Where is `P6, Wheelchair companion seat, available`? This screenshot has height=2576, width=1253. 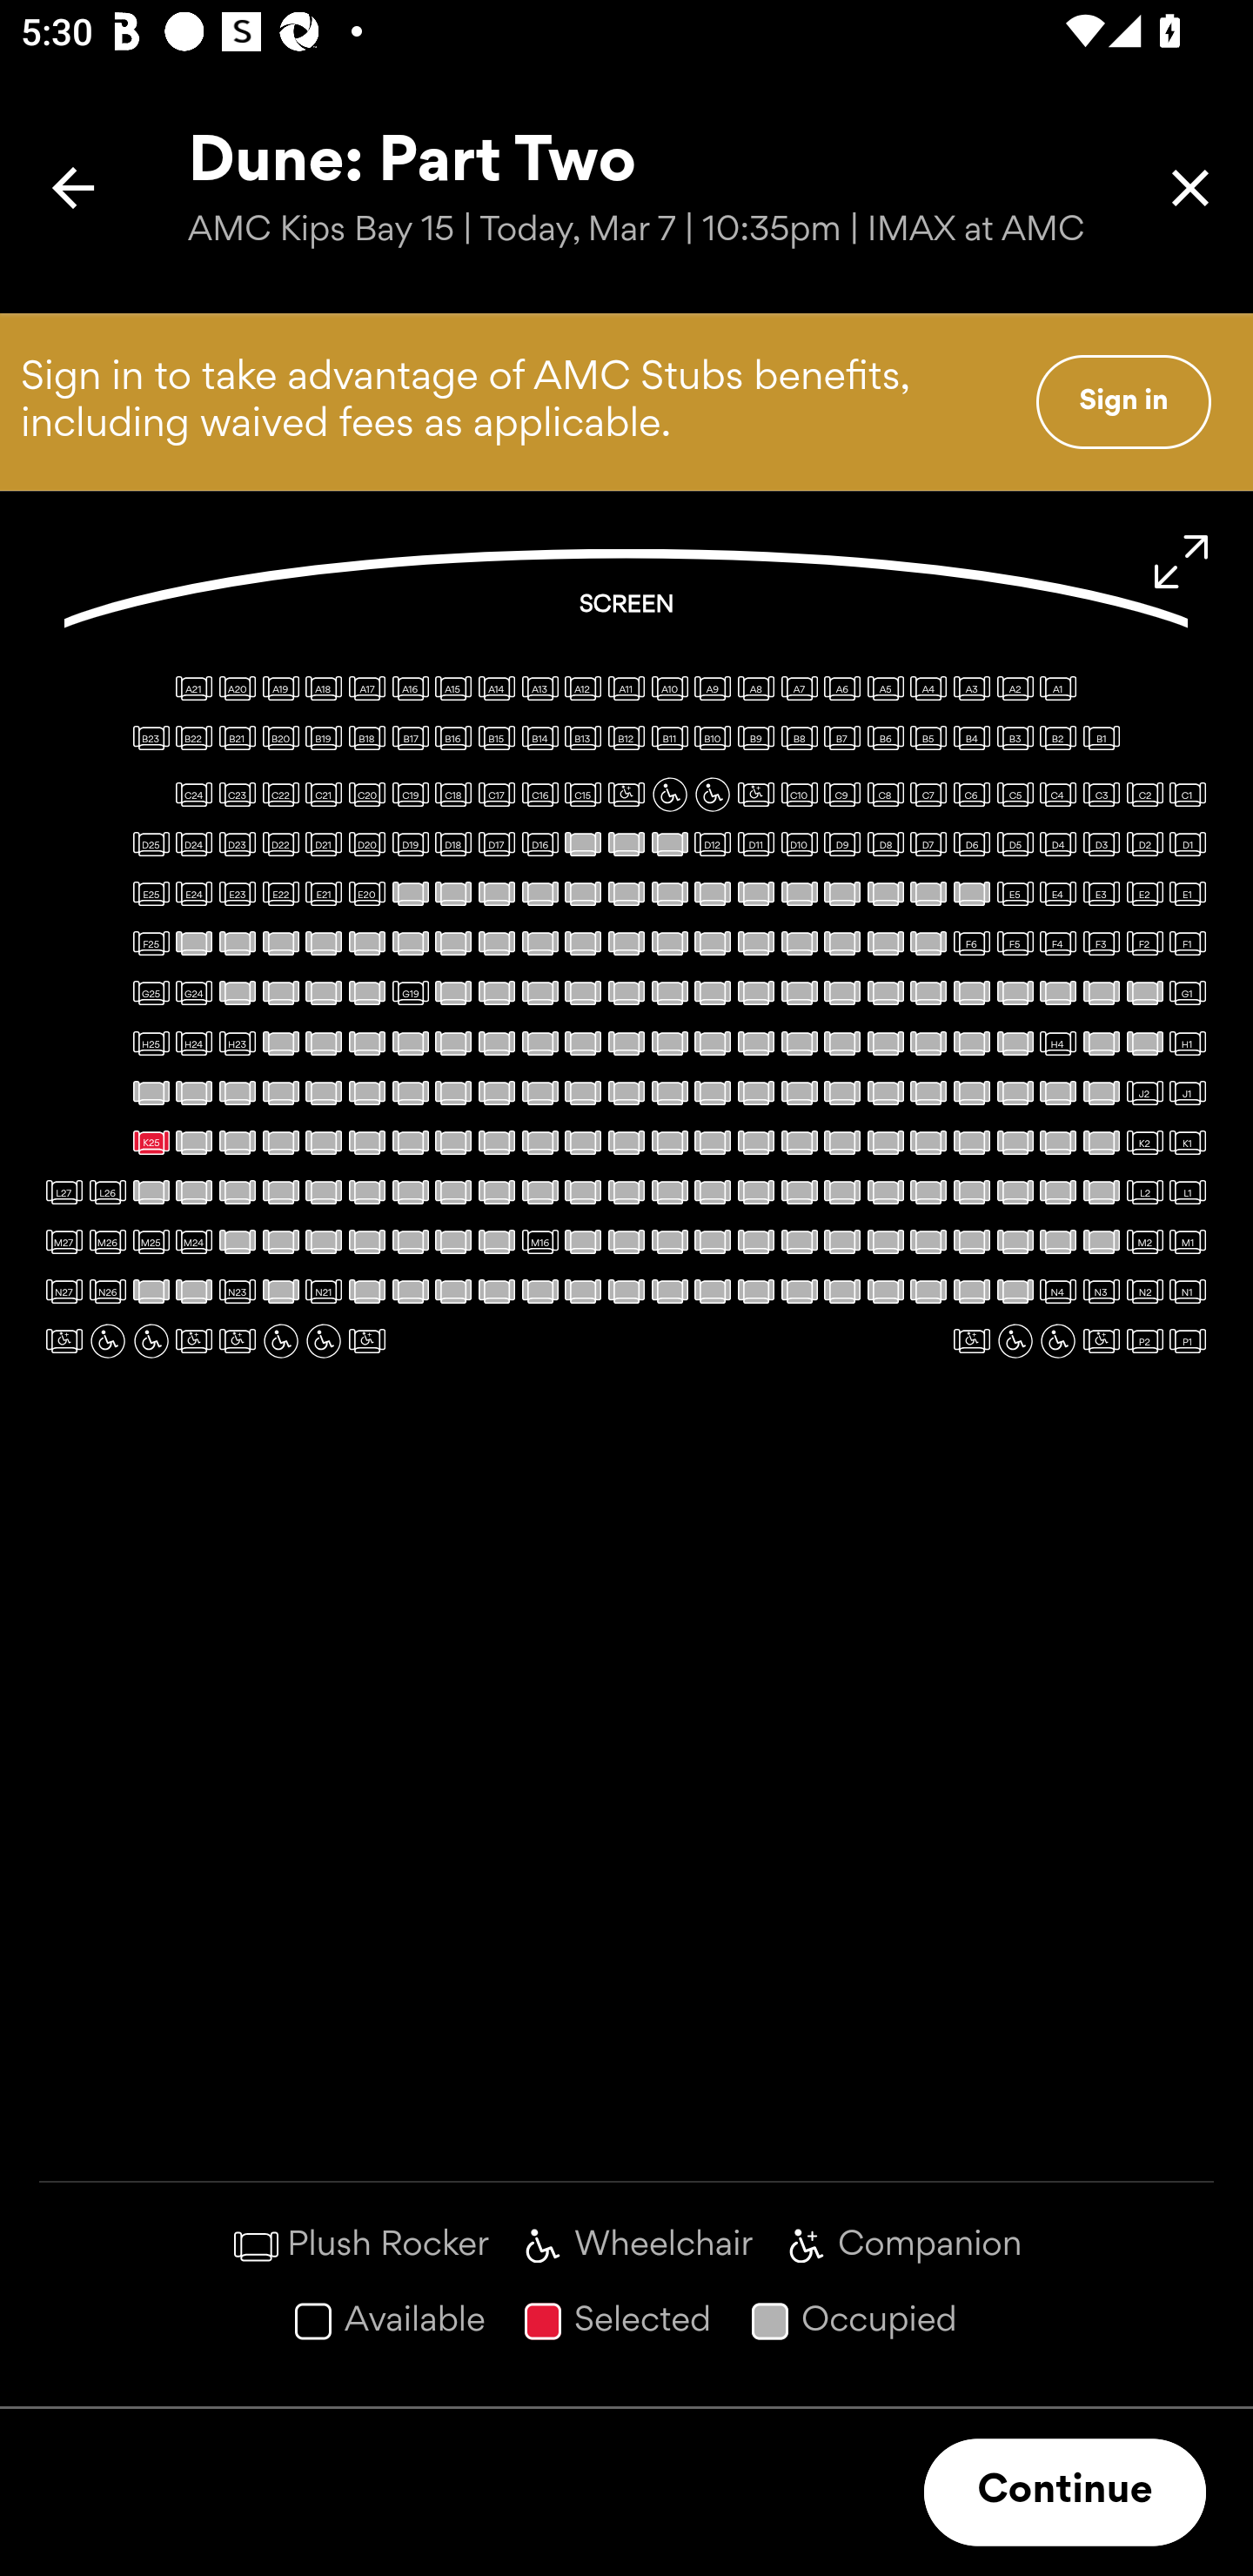
P6, Wheelchair companion seat, available is located at coordinates (971, 1340).